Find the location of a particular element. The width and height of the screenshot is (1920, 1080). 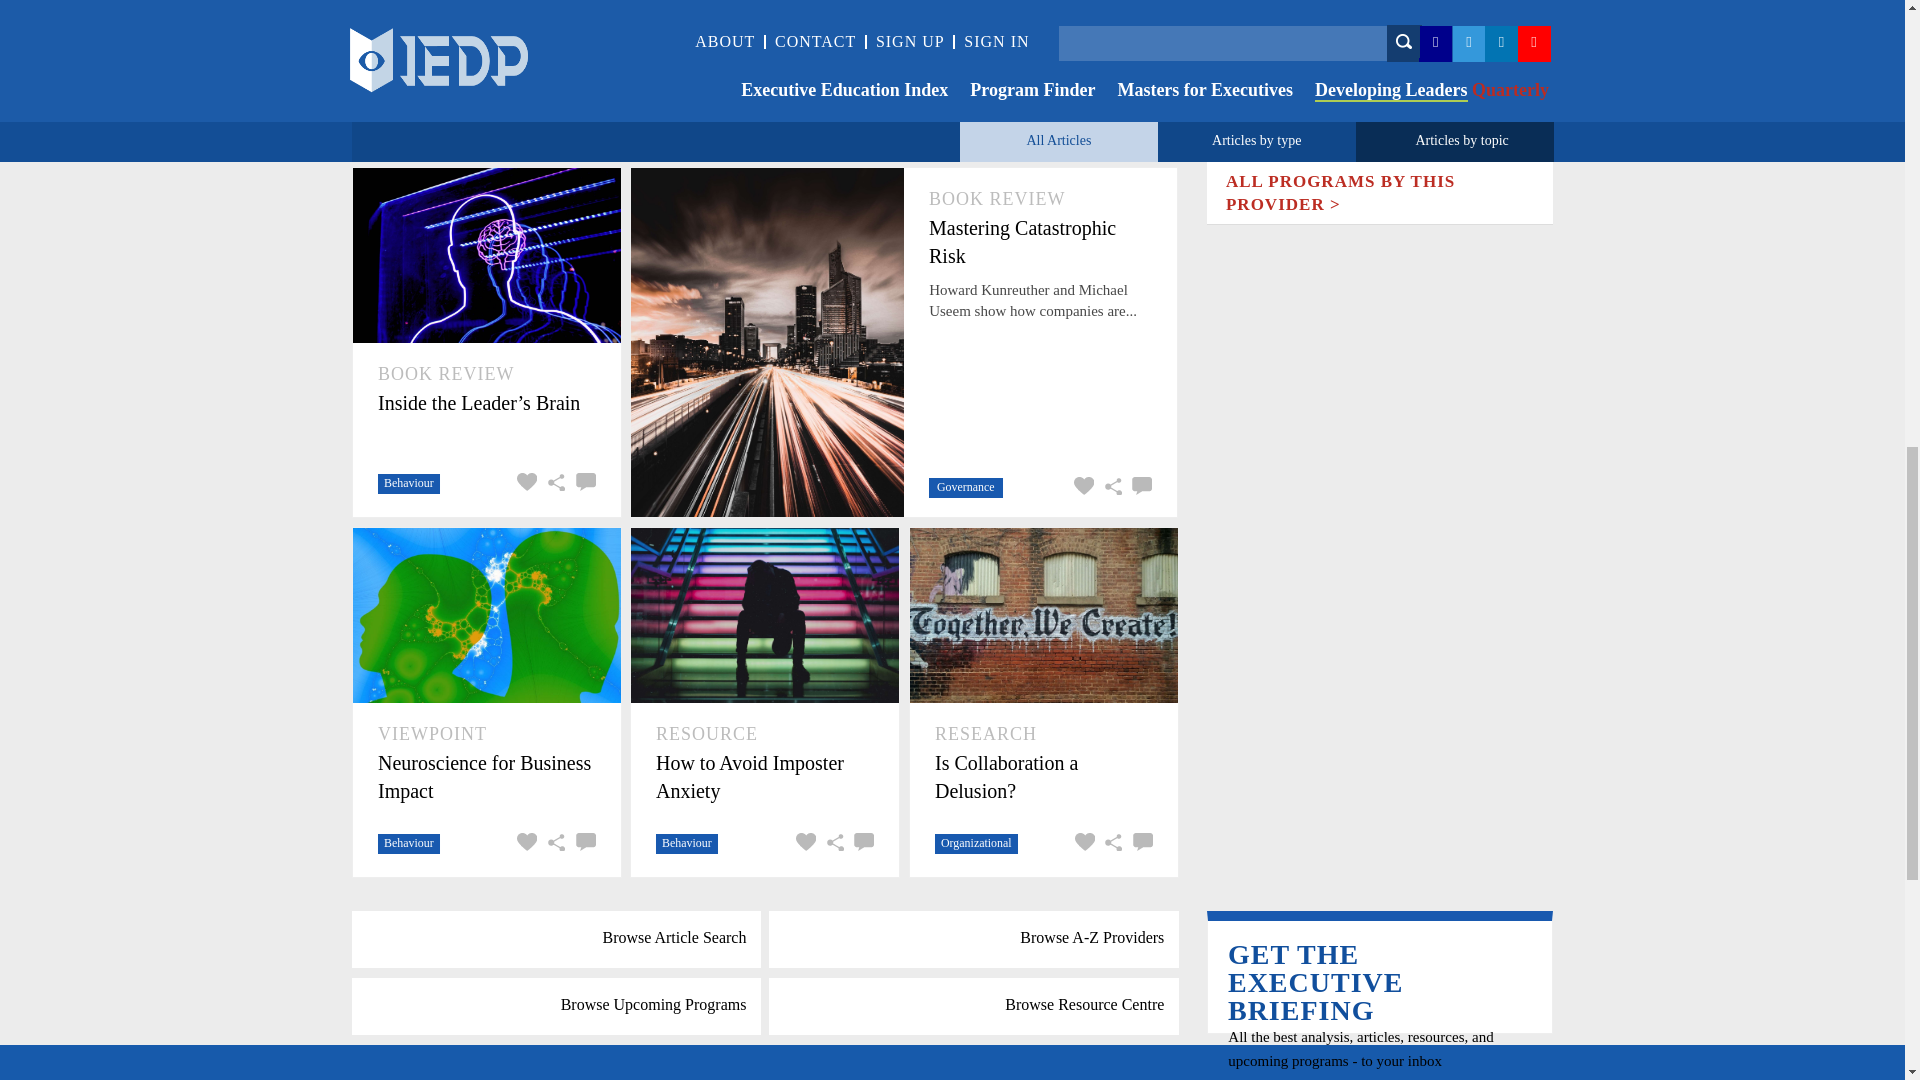

comment is located at coordinates (1140, 488).